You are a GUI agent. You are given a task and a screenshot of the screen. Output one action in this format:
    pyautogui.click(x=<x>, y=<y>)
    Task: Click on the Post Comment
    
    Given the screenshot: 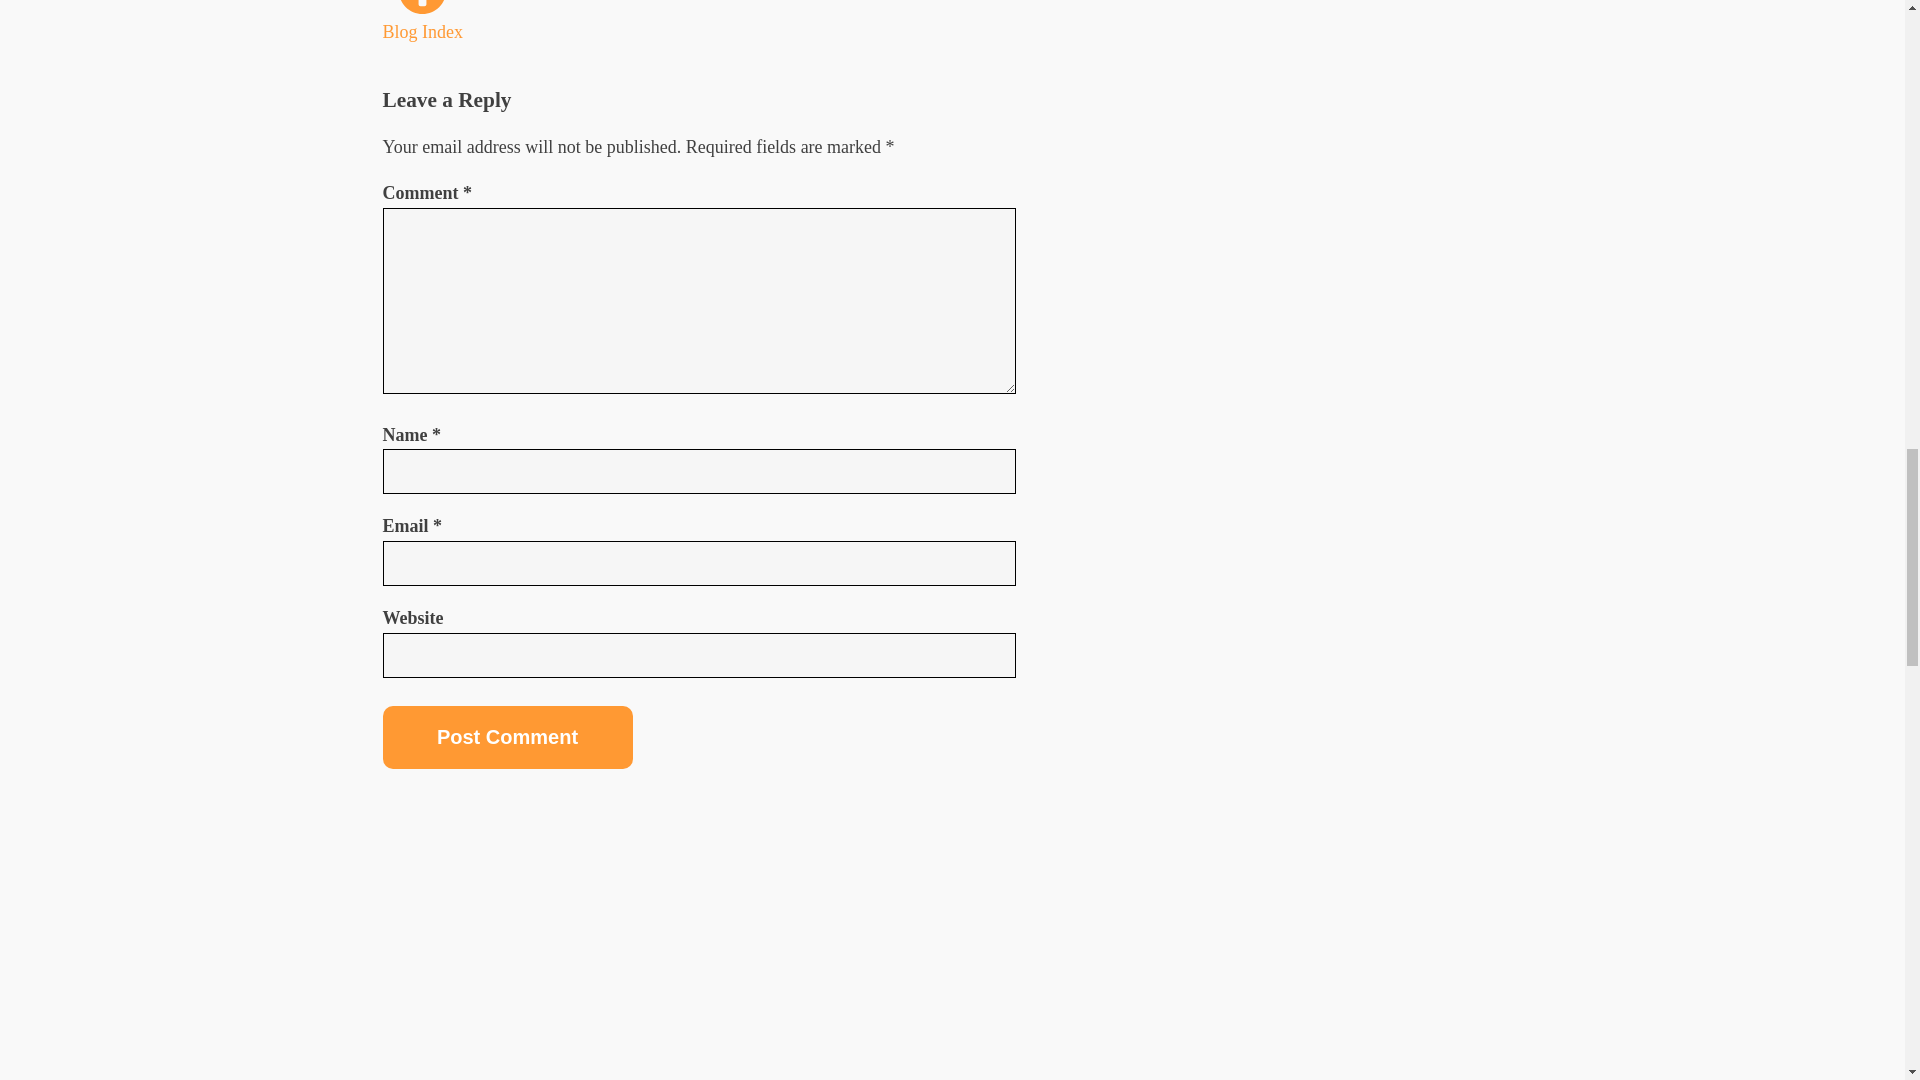 What is the action you would take?
    pyautogui.click(x=506, y=737)
    